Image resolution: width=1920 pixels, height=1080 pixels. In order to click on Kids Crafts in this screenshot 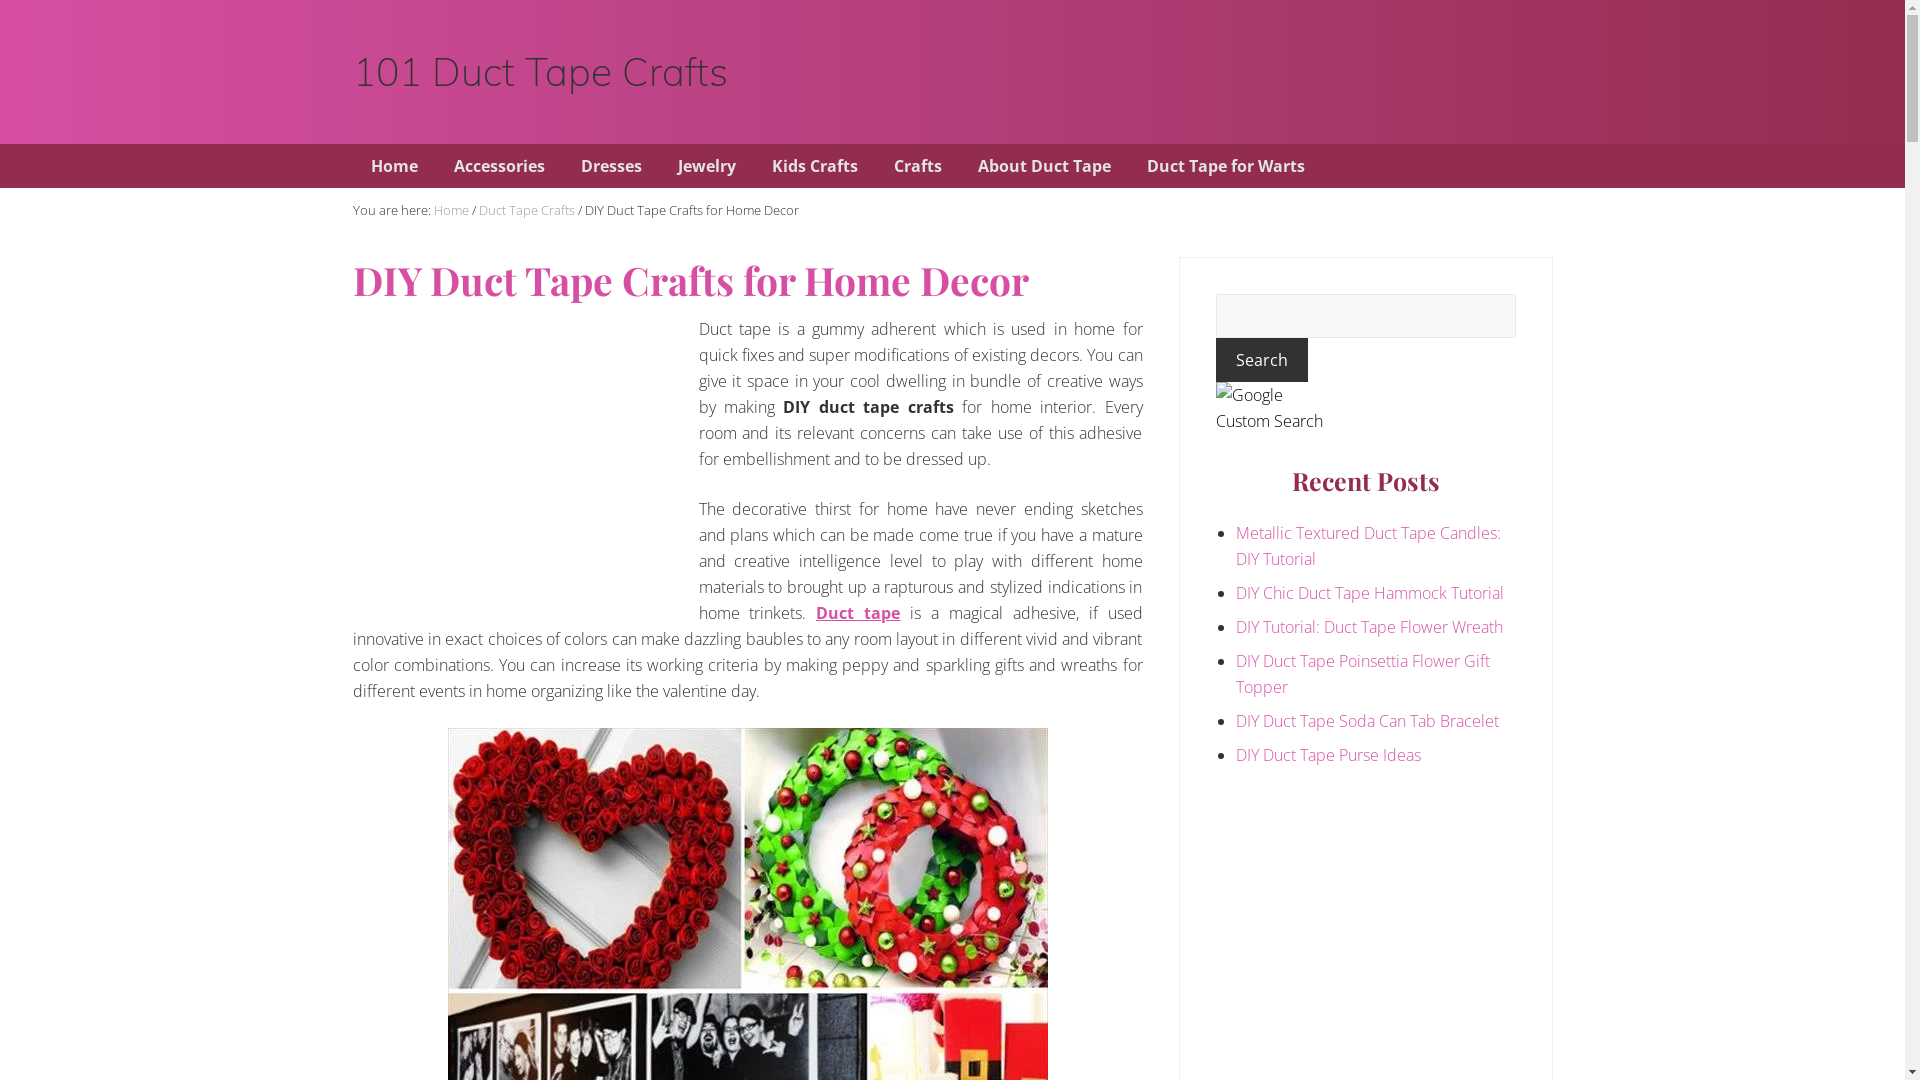, I will do `click(815, 166)`.